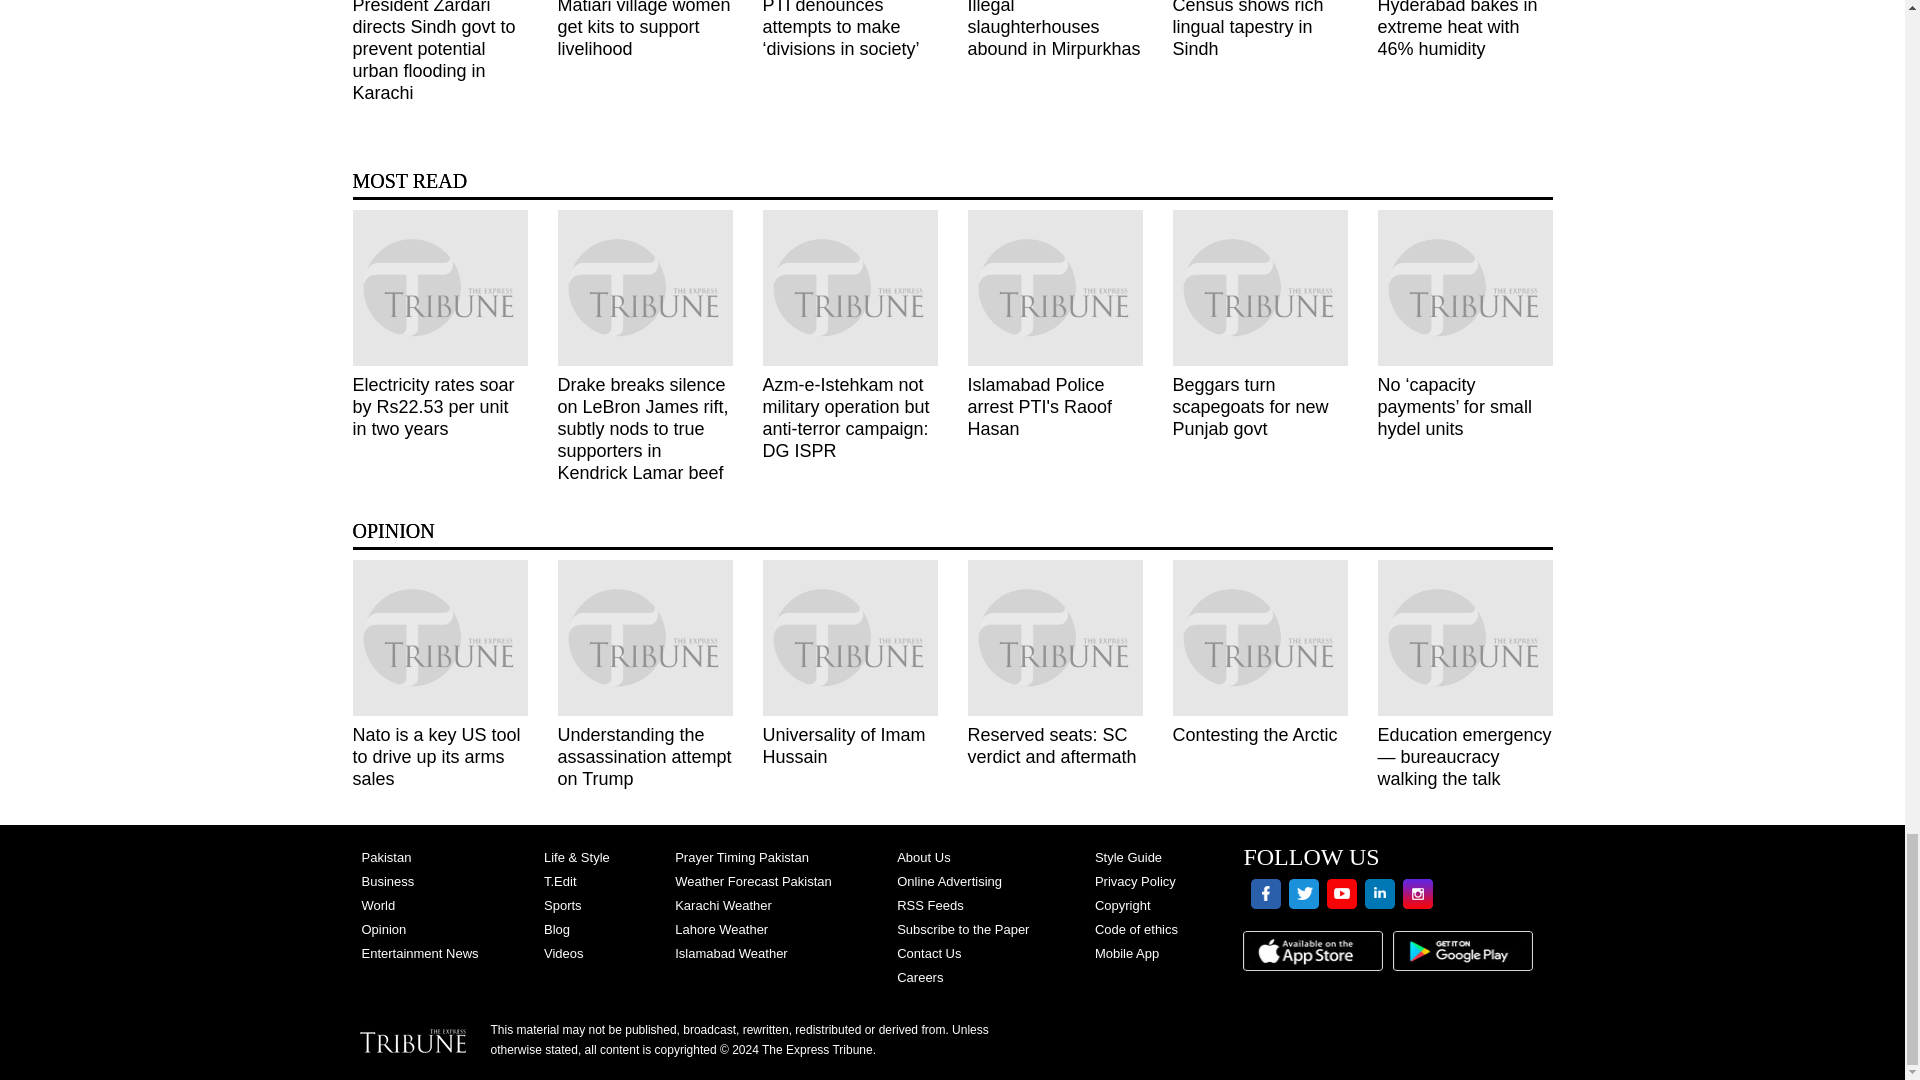  I want to click on reserved seats sc verdict and aftermath, so click(1054, 638).